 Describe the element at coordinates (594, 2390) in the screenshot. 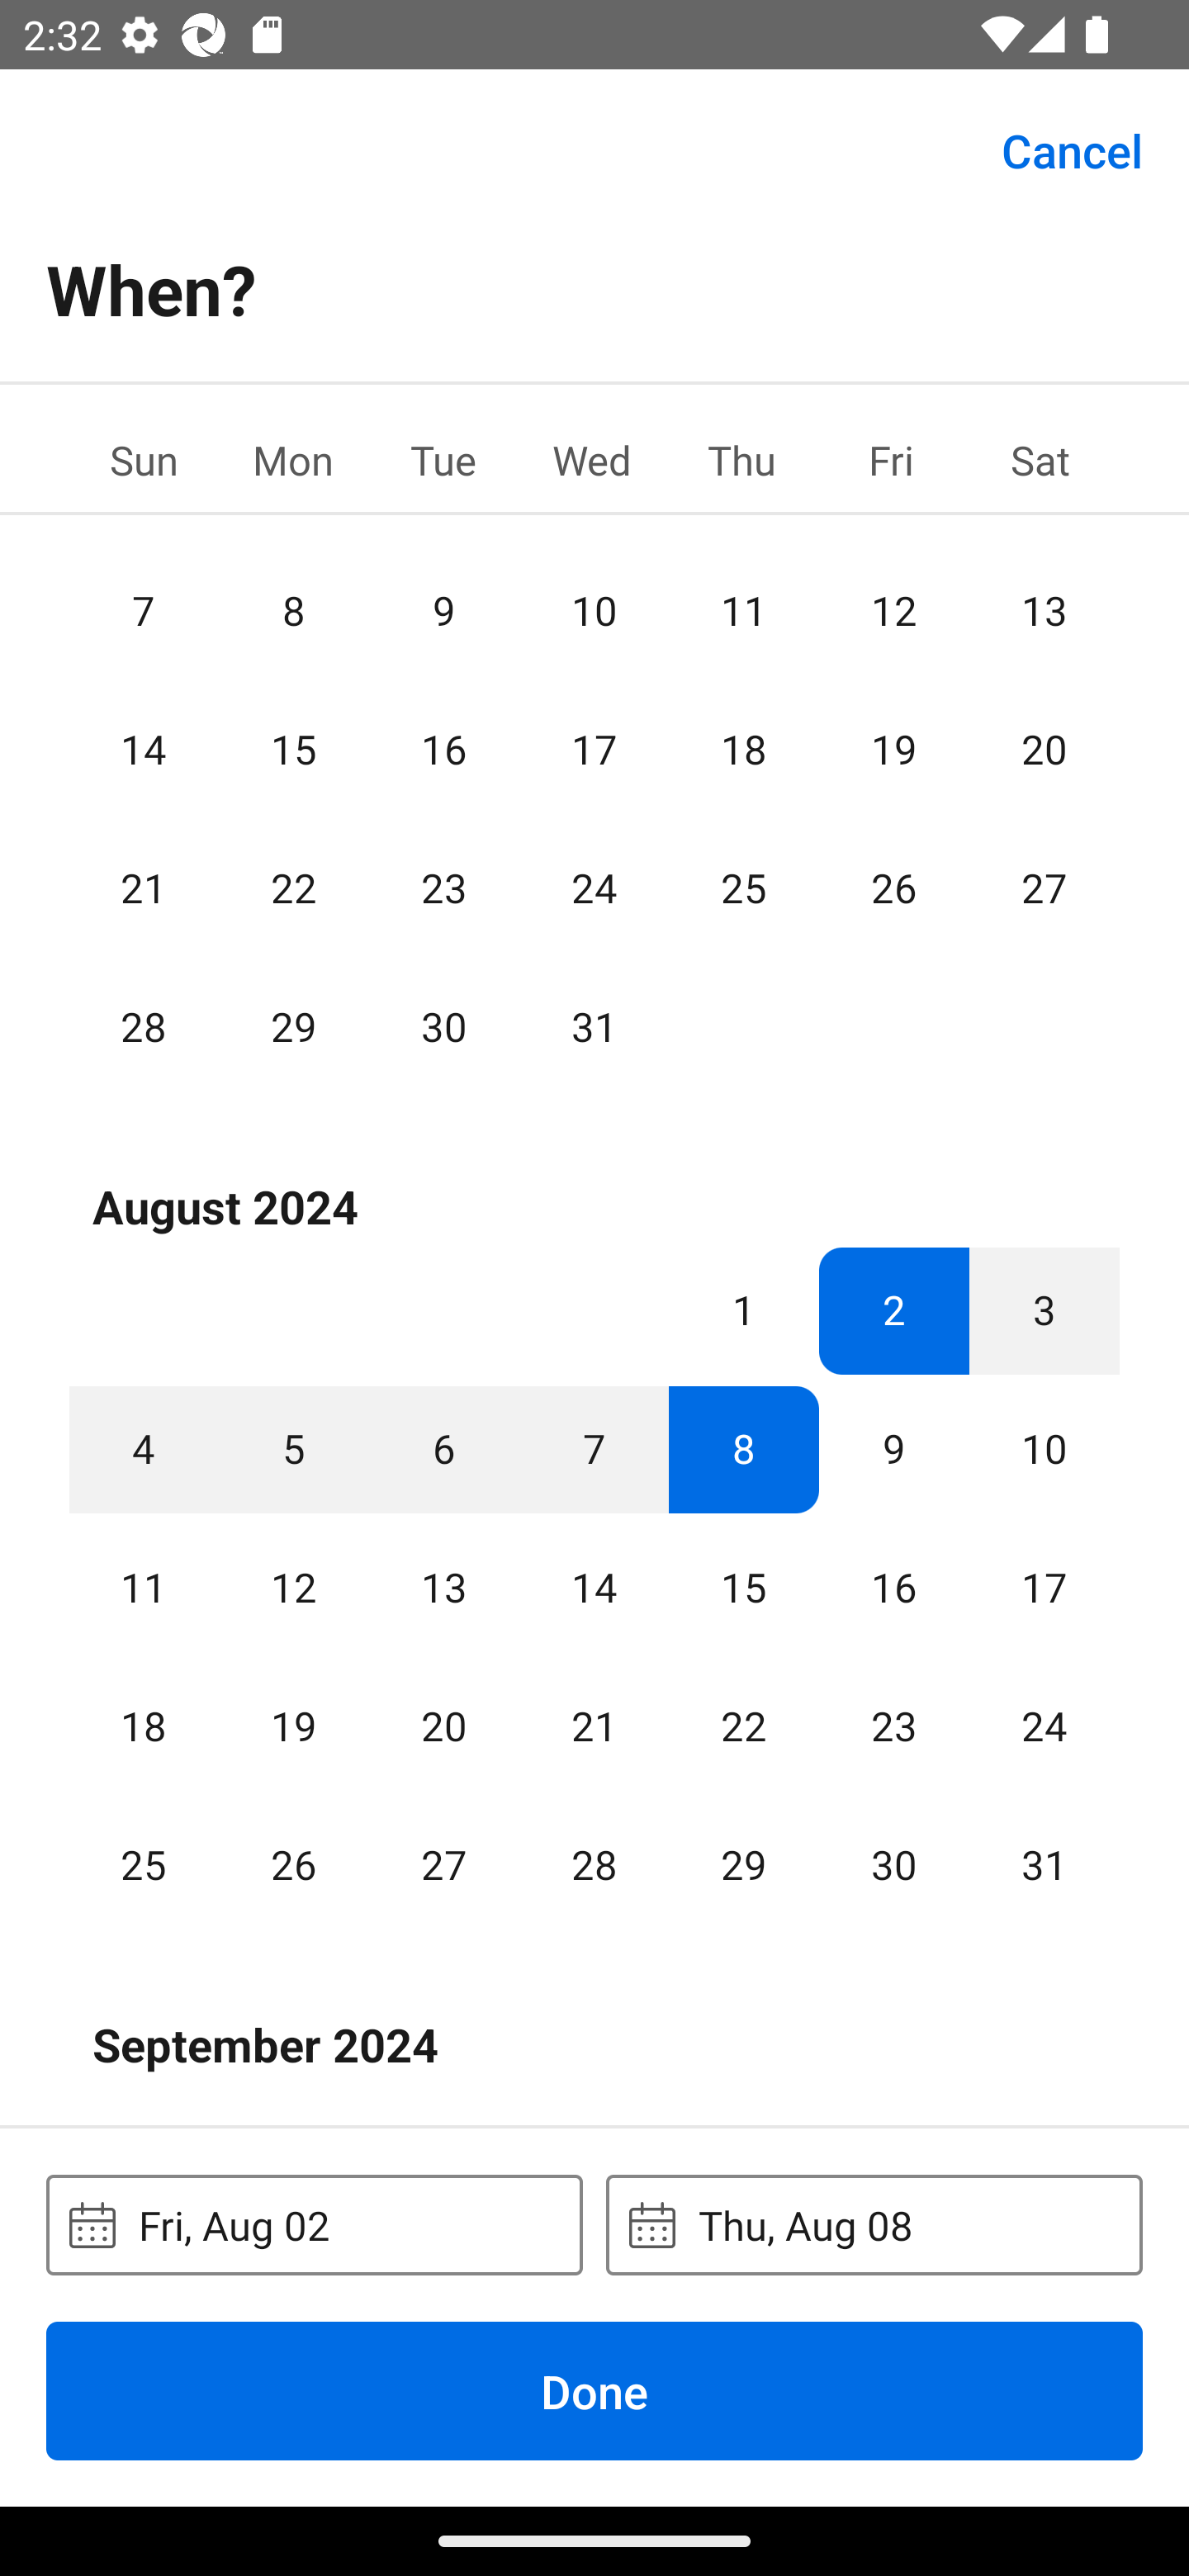

I see `Done` at that location.